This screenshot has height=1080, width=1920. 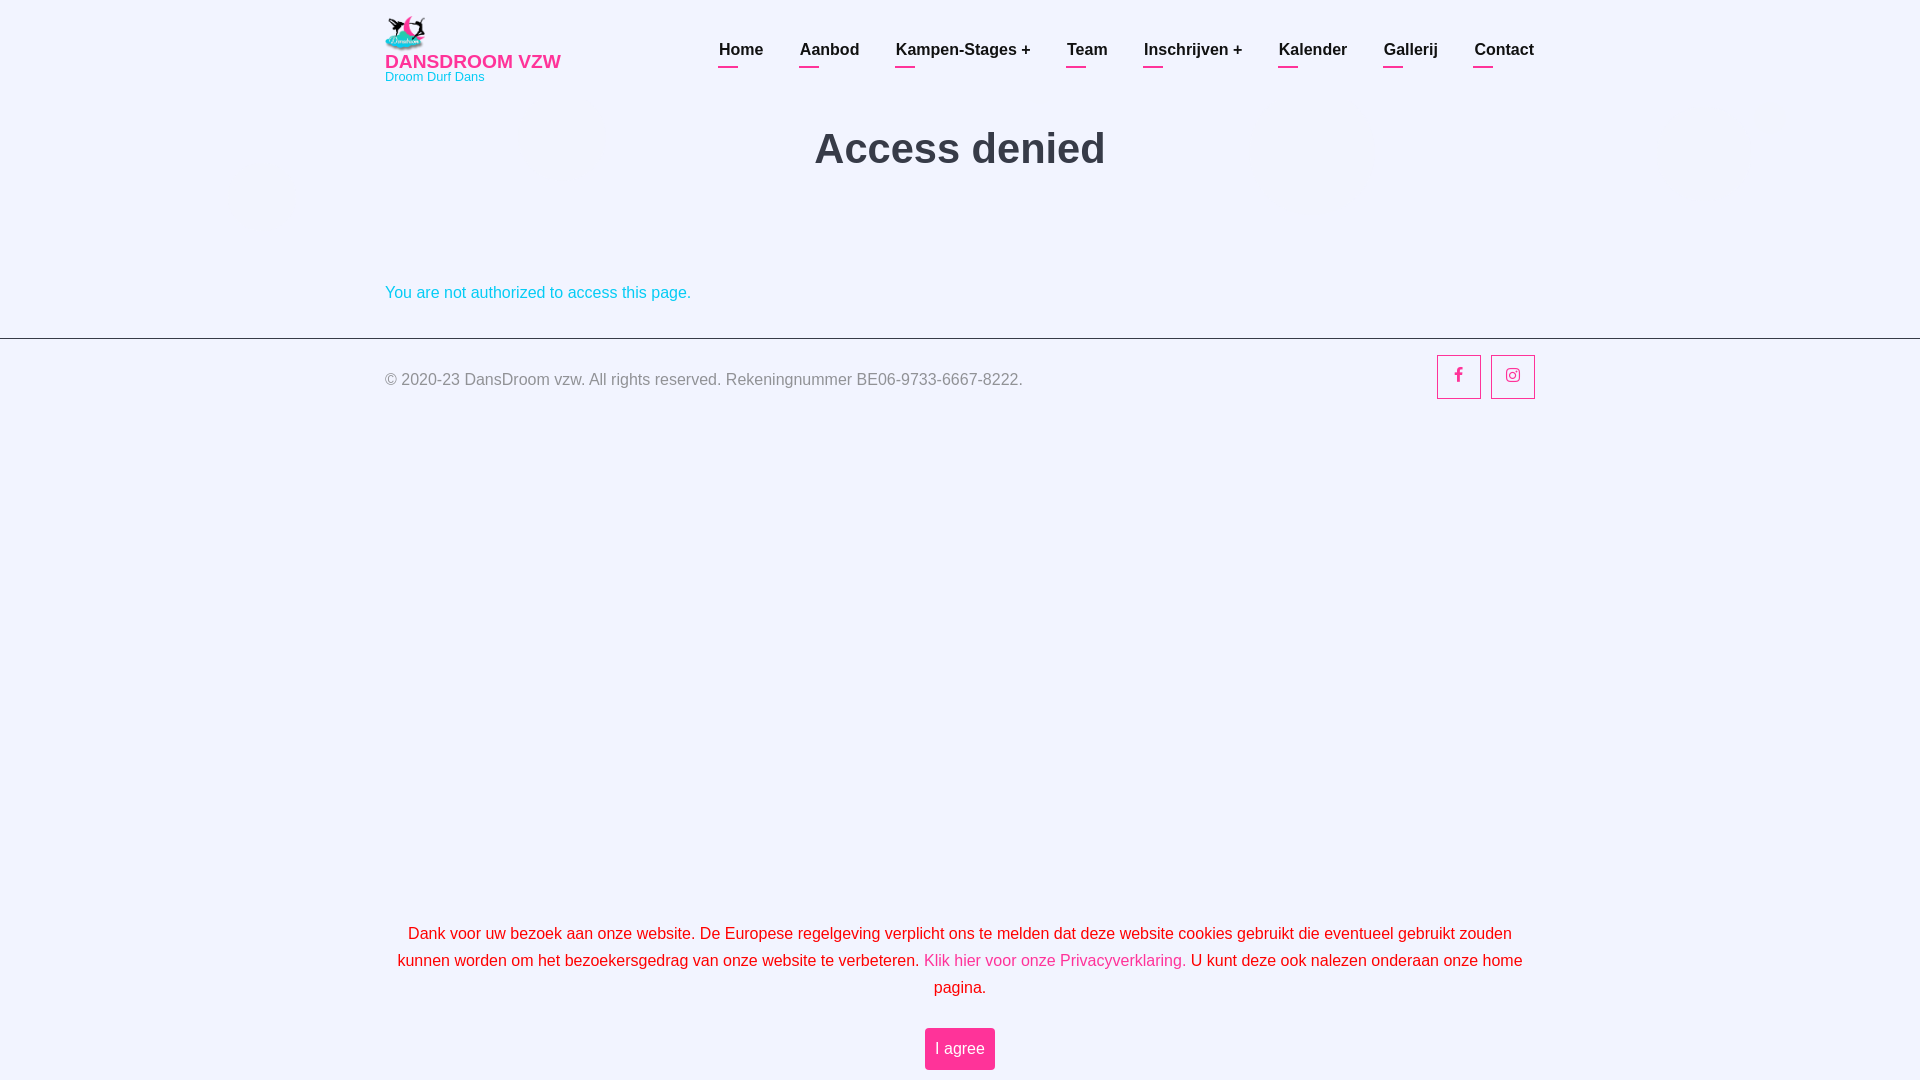 What do you see at coordinates (1088, 50) in the screenshot?
I see `Team` at bounding box center [1088, 50].